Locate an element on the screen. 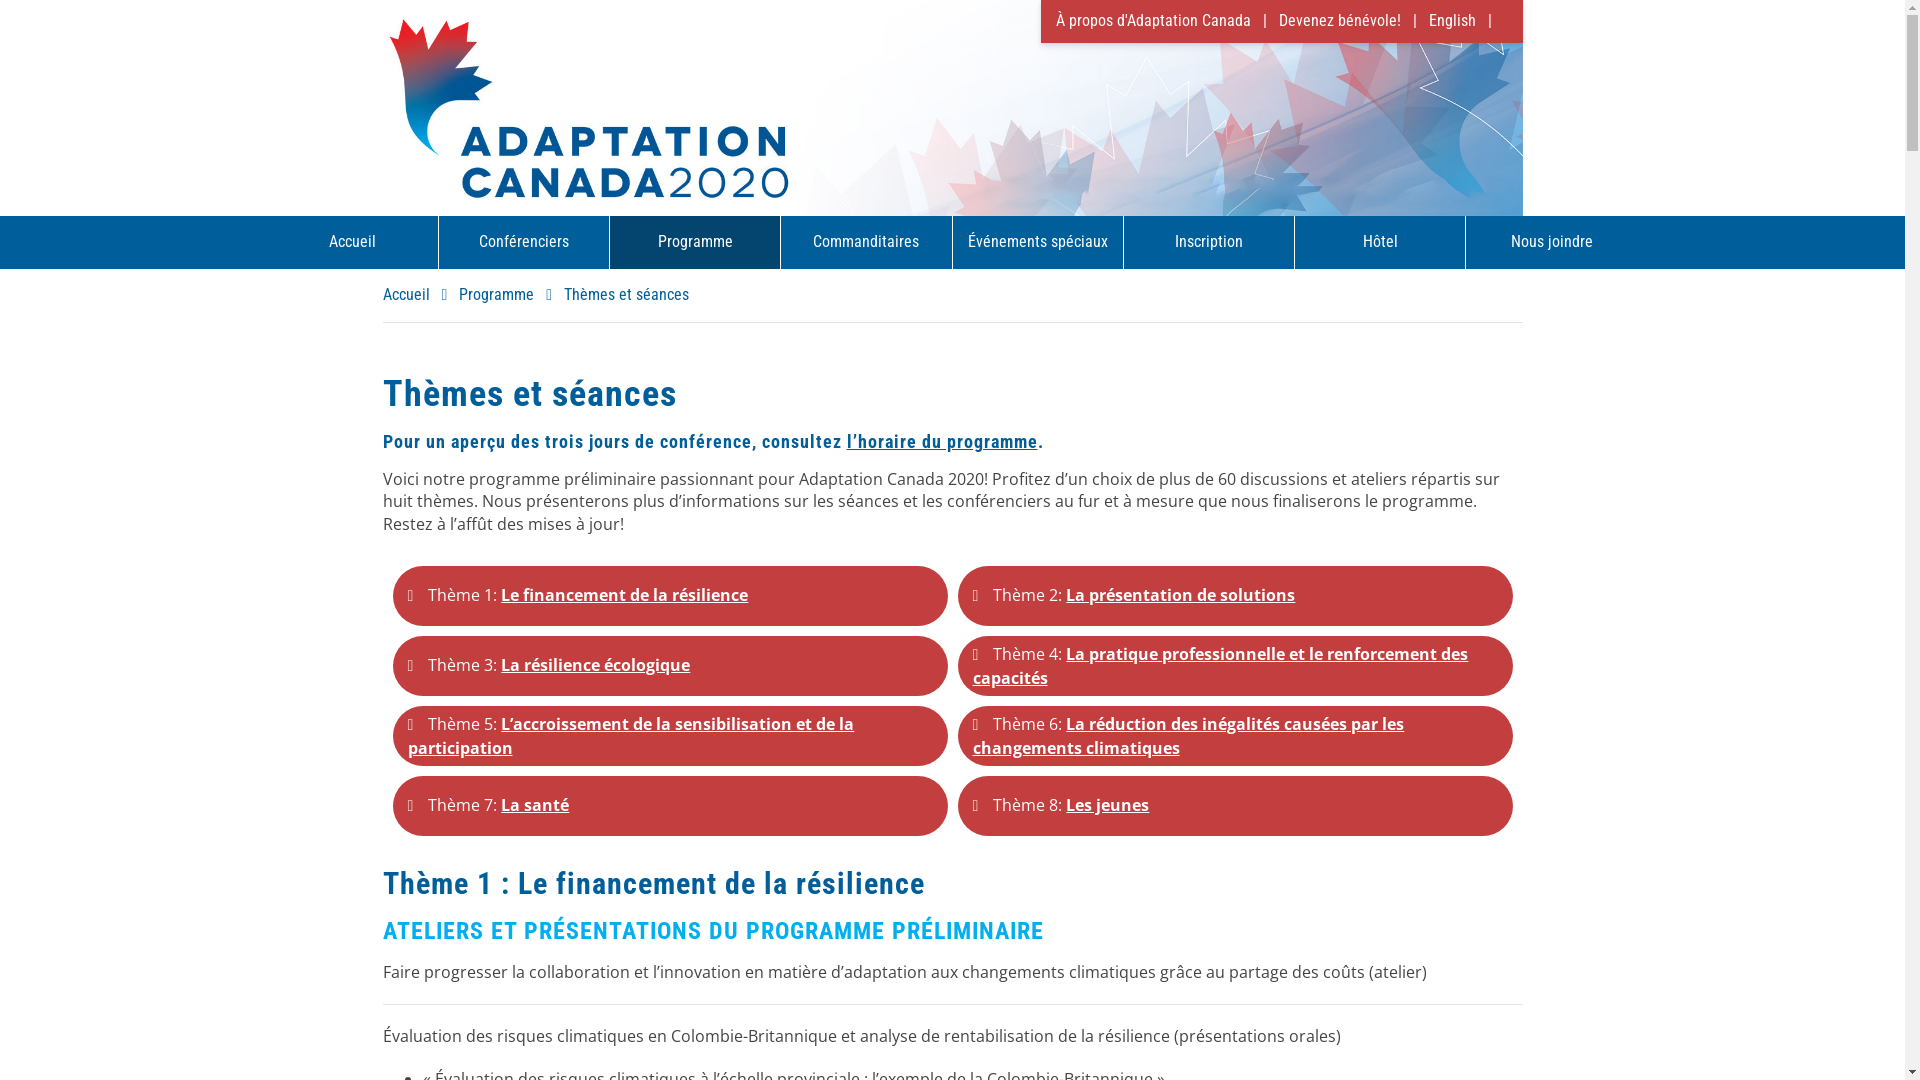 This screenshot has height=1080, width=1920. Commanditaires is located at coordinates (866, 242).